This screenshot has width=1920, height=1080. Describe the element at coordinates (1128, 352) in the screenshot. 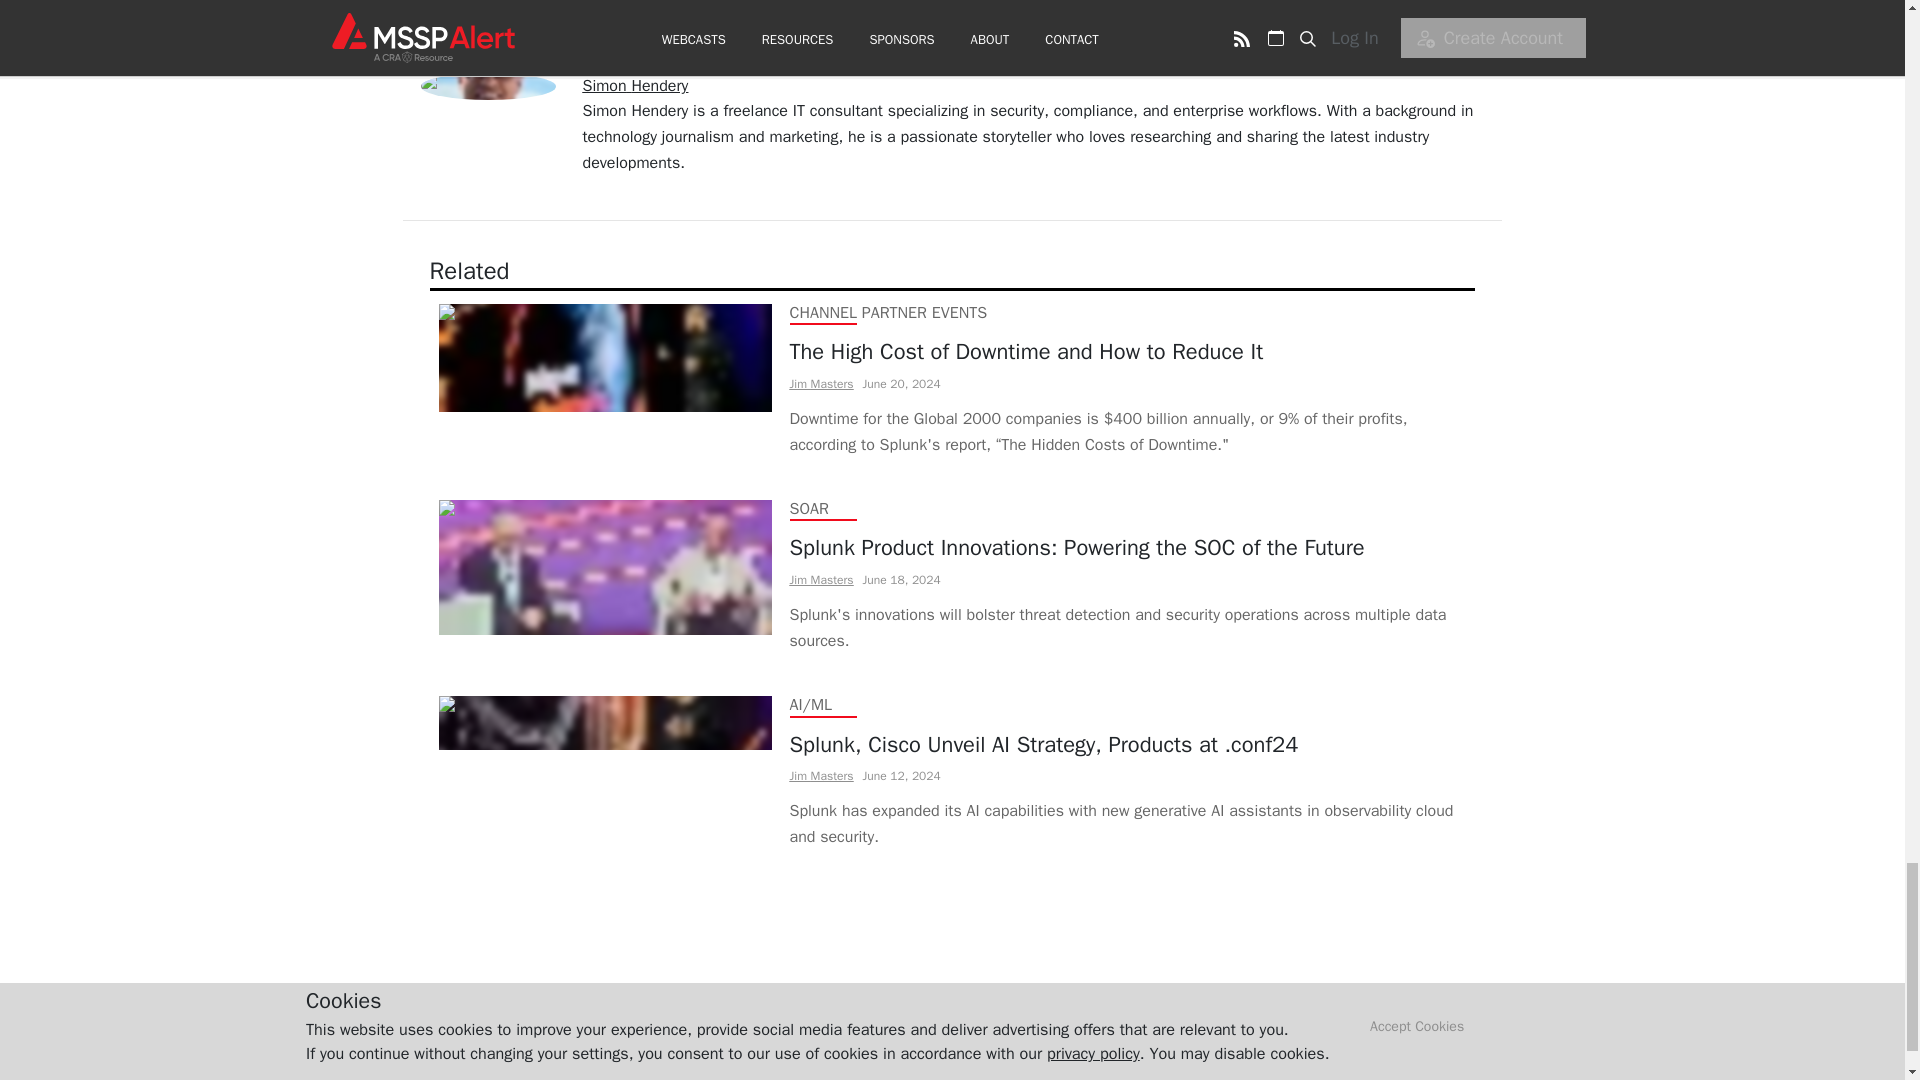

I see `The High Cost of Downtime and How to Reduce It` at that location.